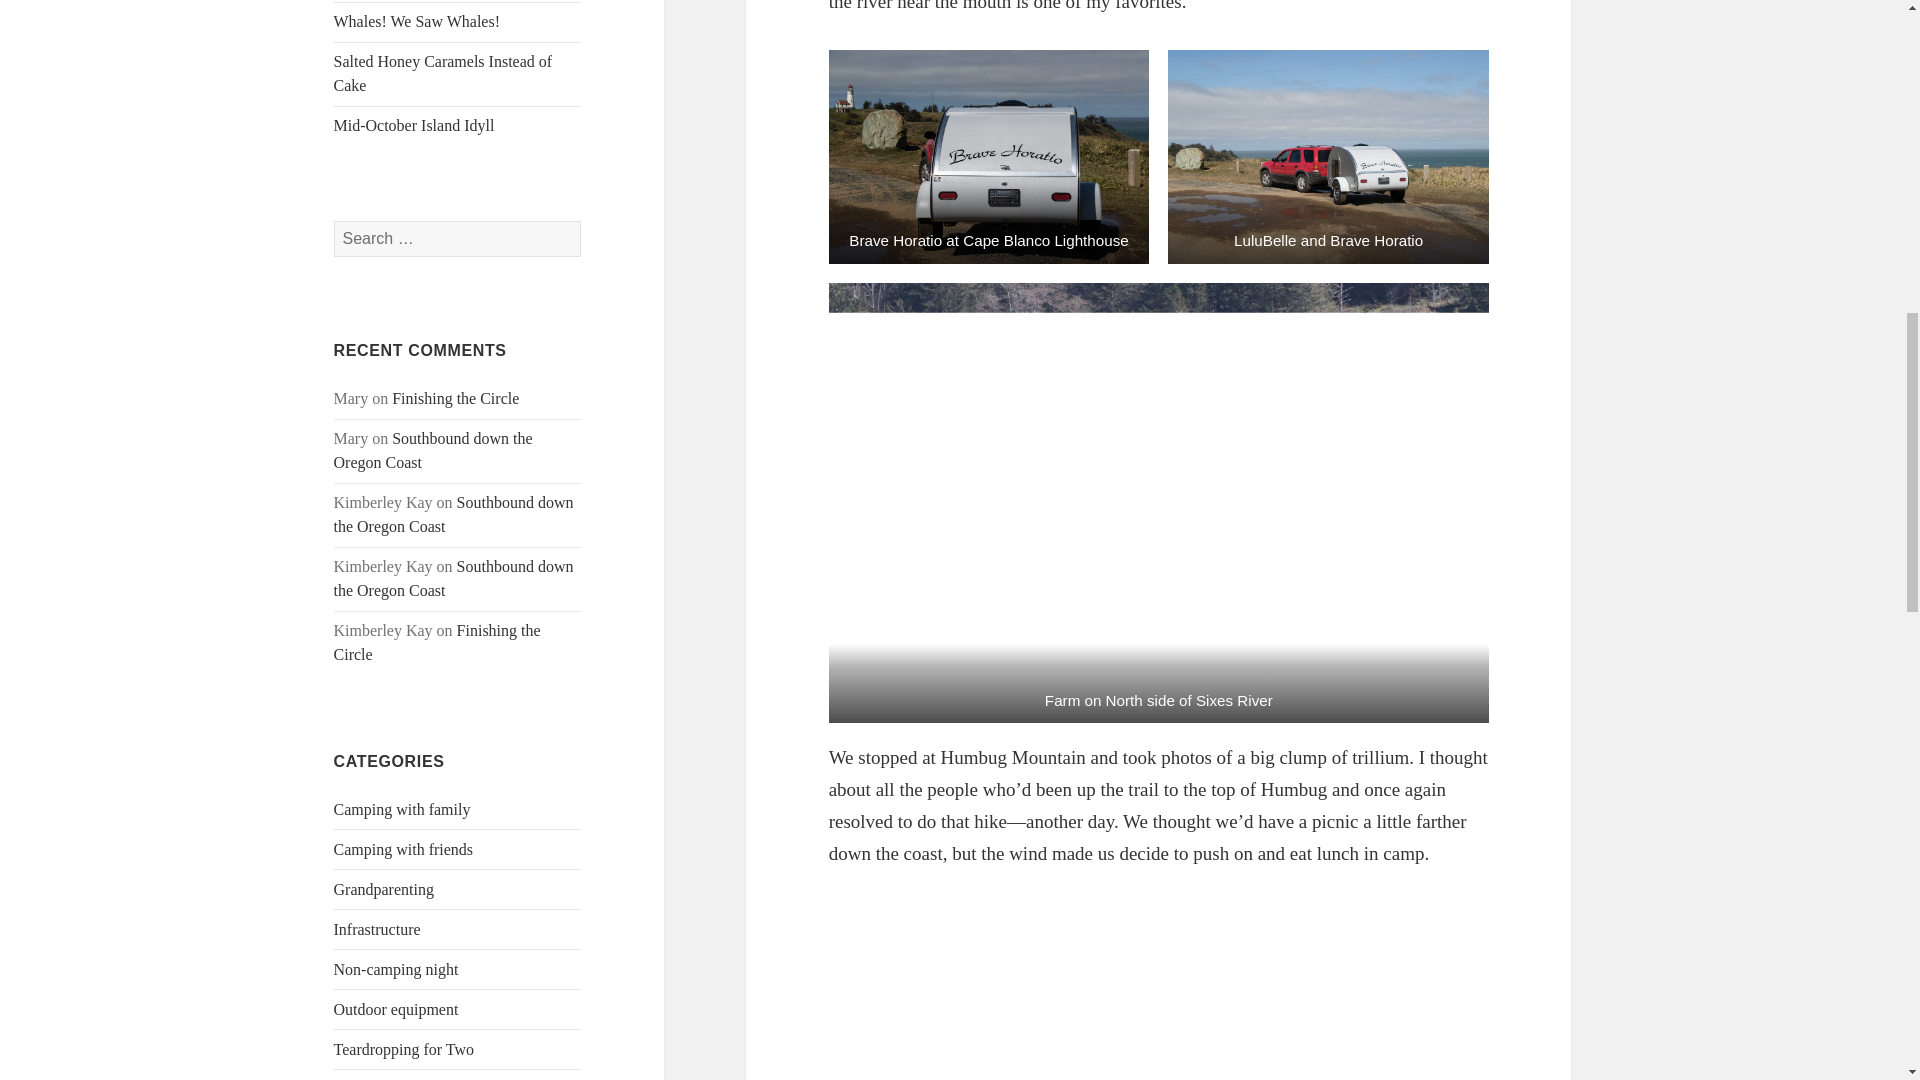  I want to click on Camping with family, so click(402, 809).